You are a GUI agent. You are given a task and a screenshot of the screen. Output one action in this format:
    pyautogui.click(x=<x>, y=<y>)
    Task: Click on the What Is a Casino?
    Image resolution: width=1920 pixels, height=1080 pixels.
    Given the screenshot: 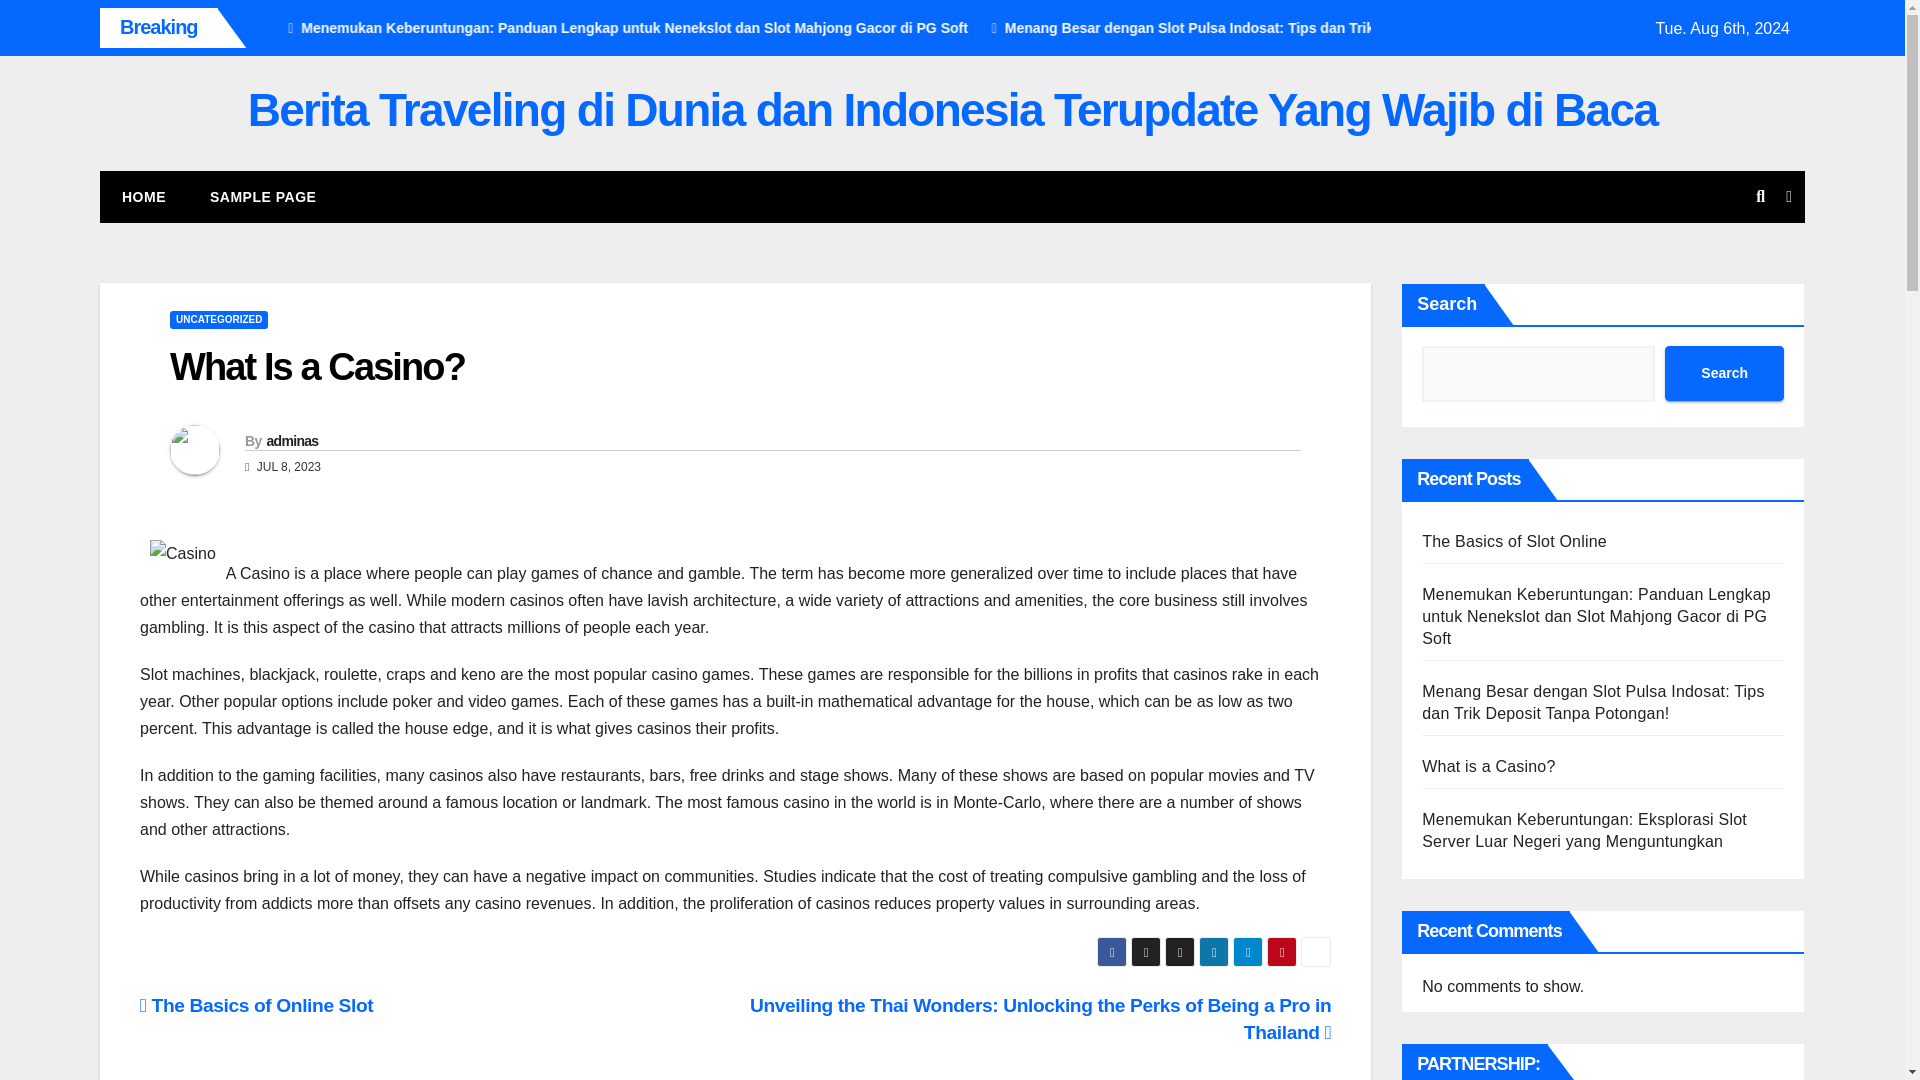 What is the action you would take?
    pyautogui.click(x=317, y=366)
    